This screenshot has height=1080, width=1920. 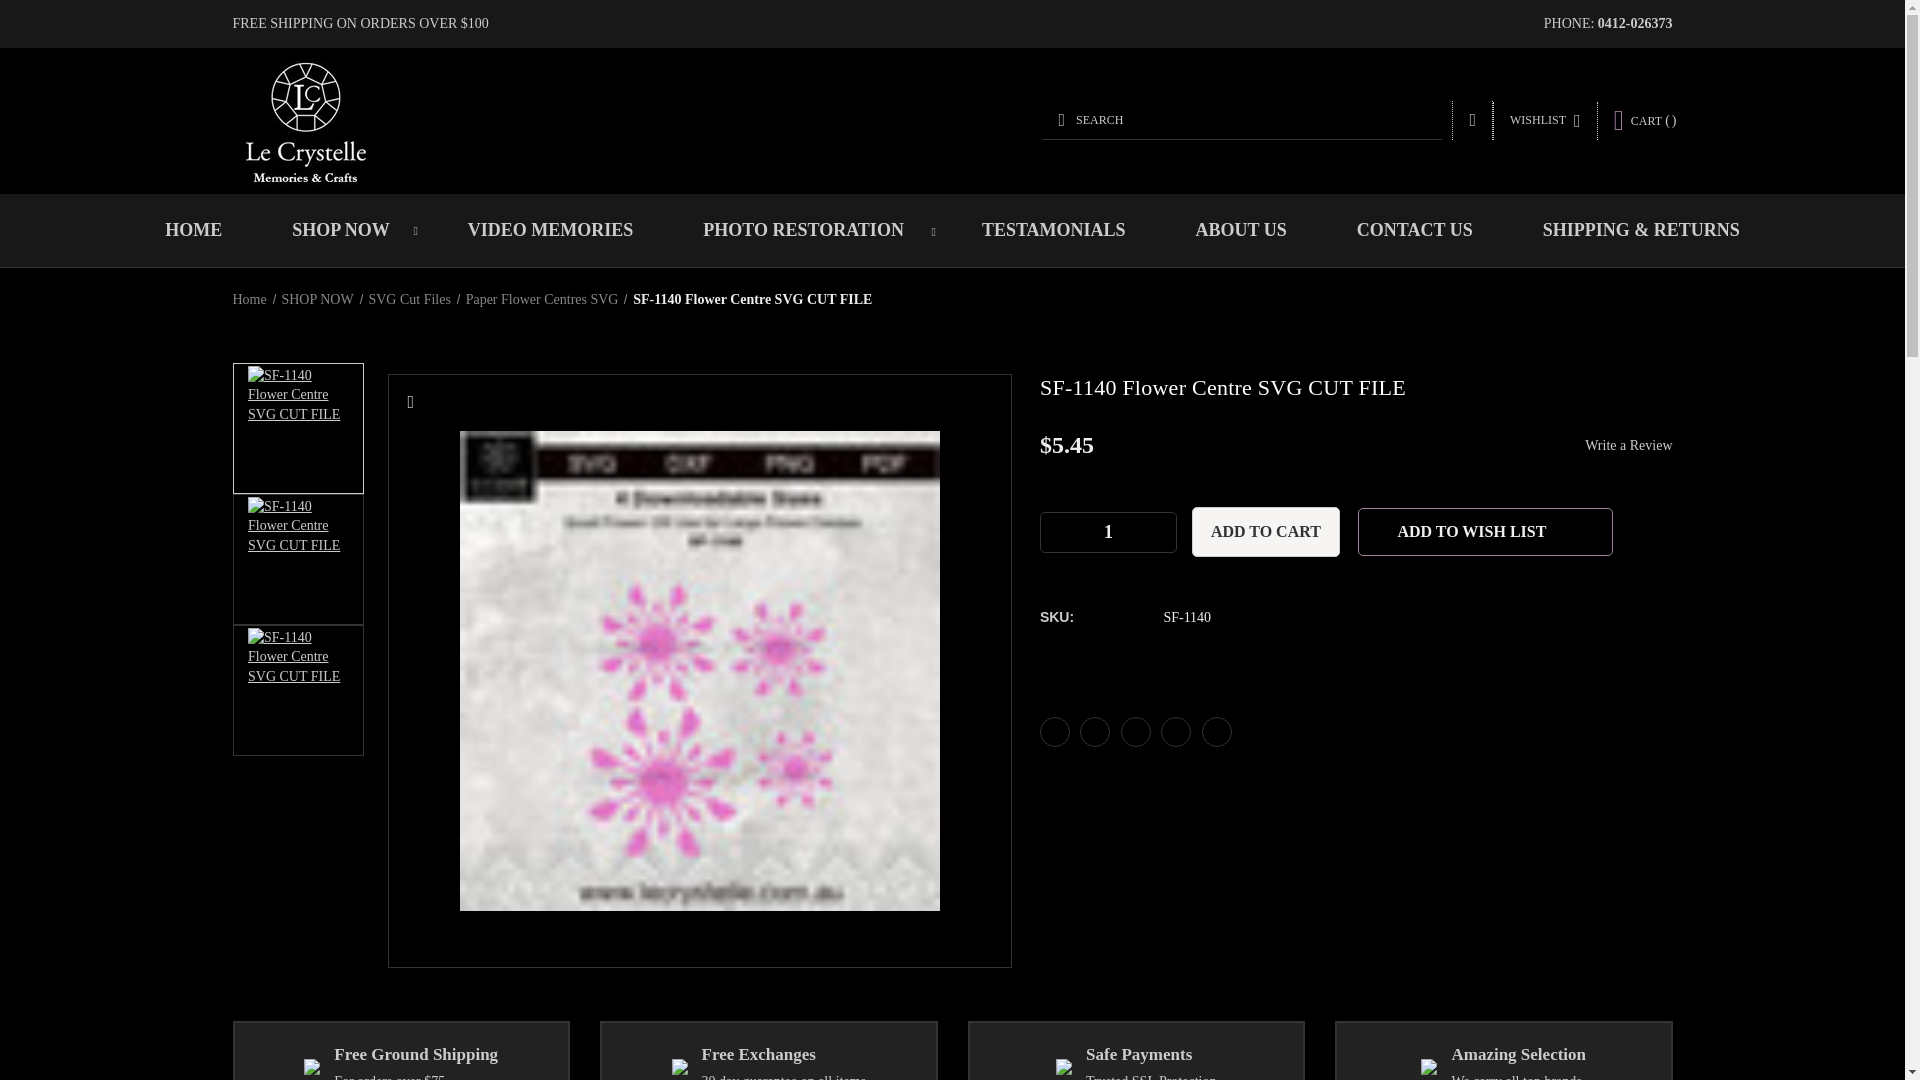 What do you see at coordinates (1266, 532) in the screenshot?
I see `Add to Cart` at bounding box center [1266, 532].